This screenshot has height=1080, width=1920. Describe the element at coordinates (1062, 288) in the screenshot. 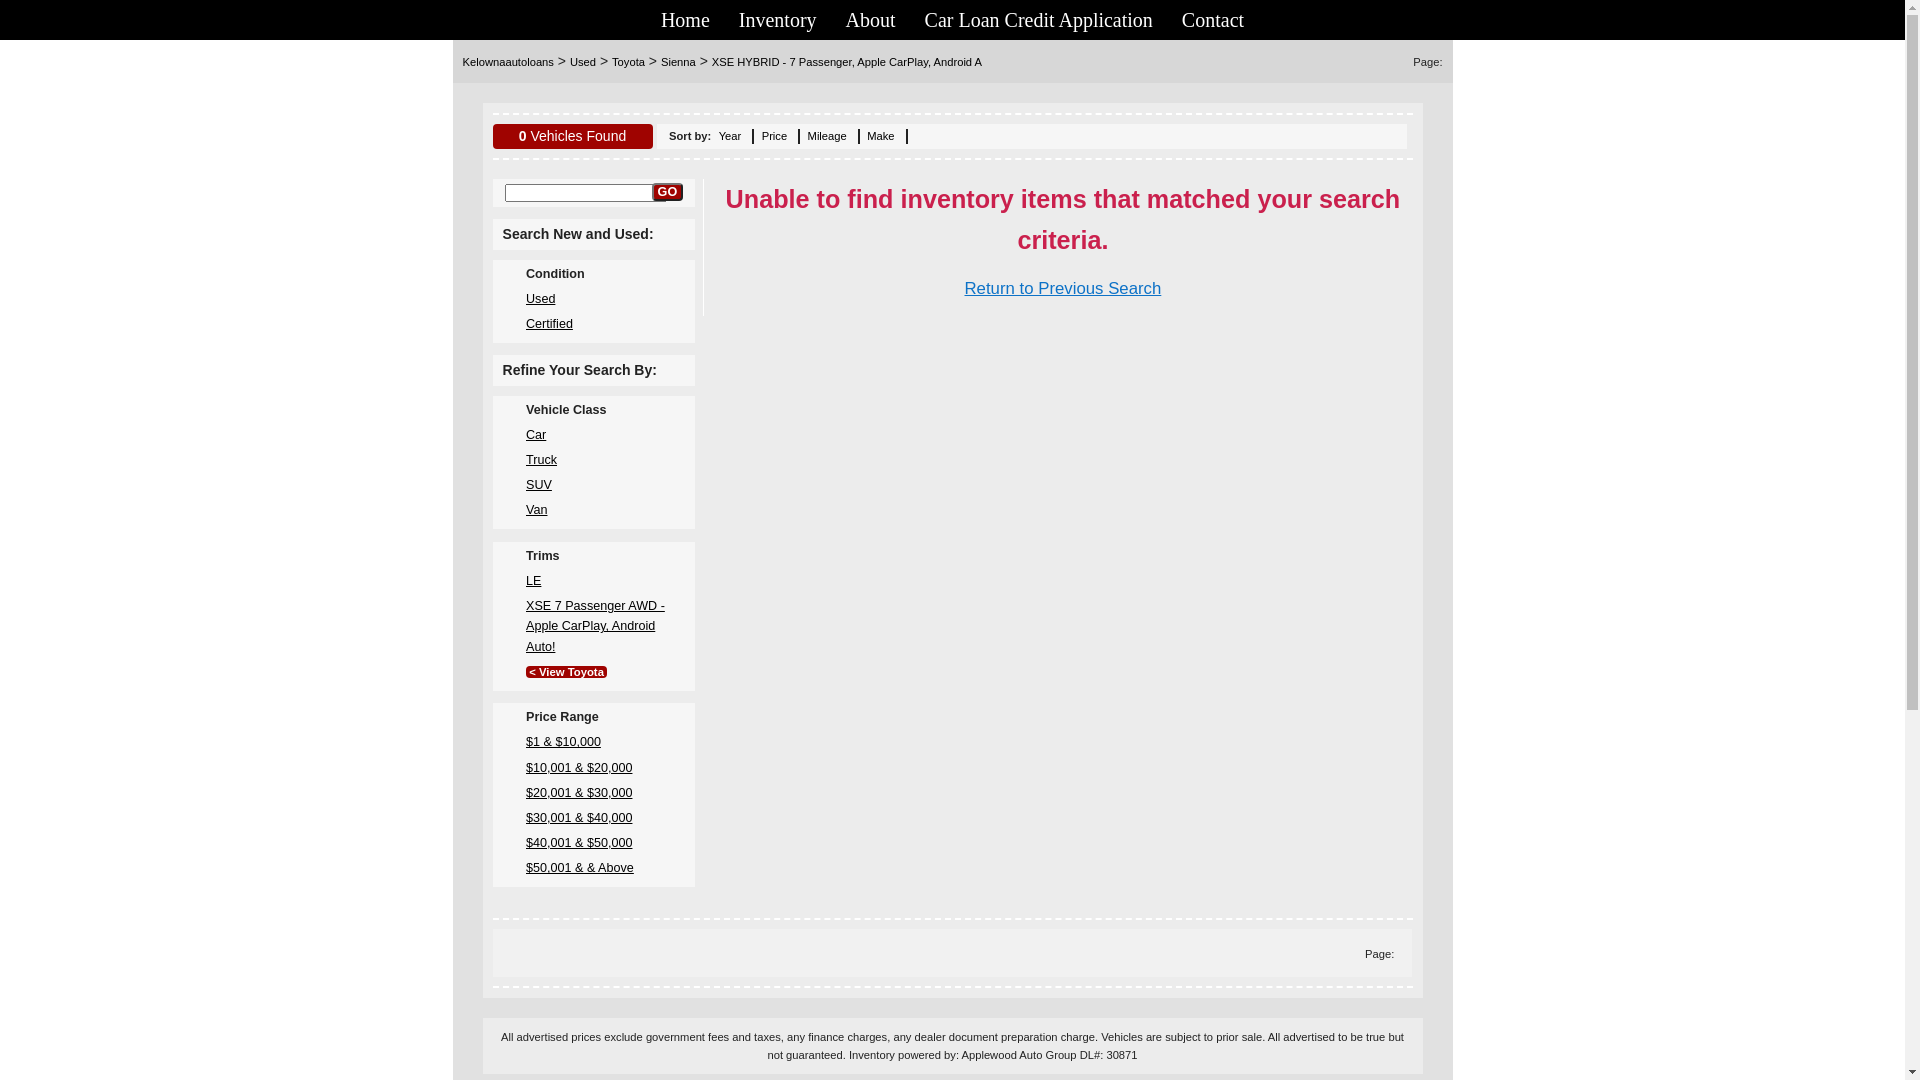

I see `Return to Previous Search` at that location.